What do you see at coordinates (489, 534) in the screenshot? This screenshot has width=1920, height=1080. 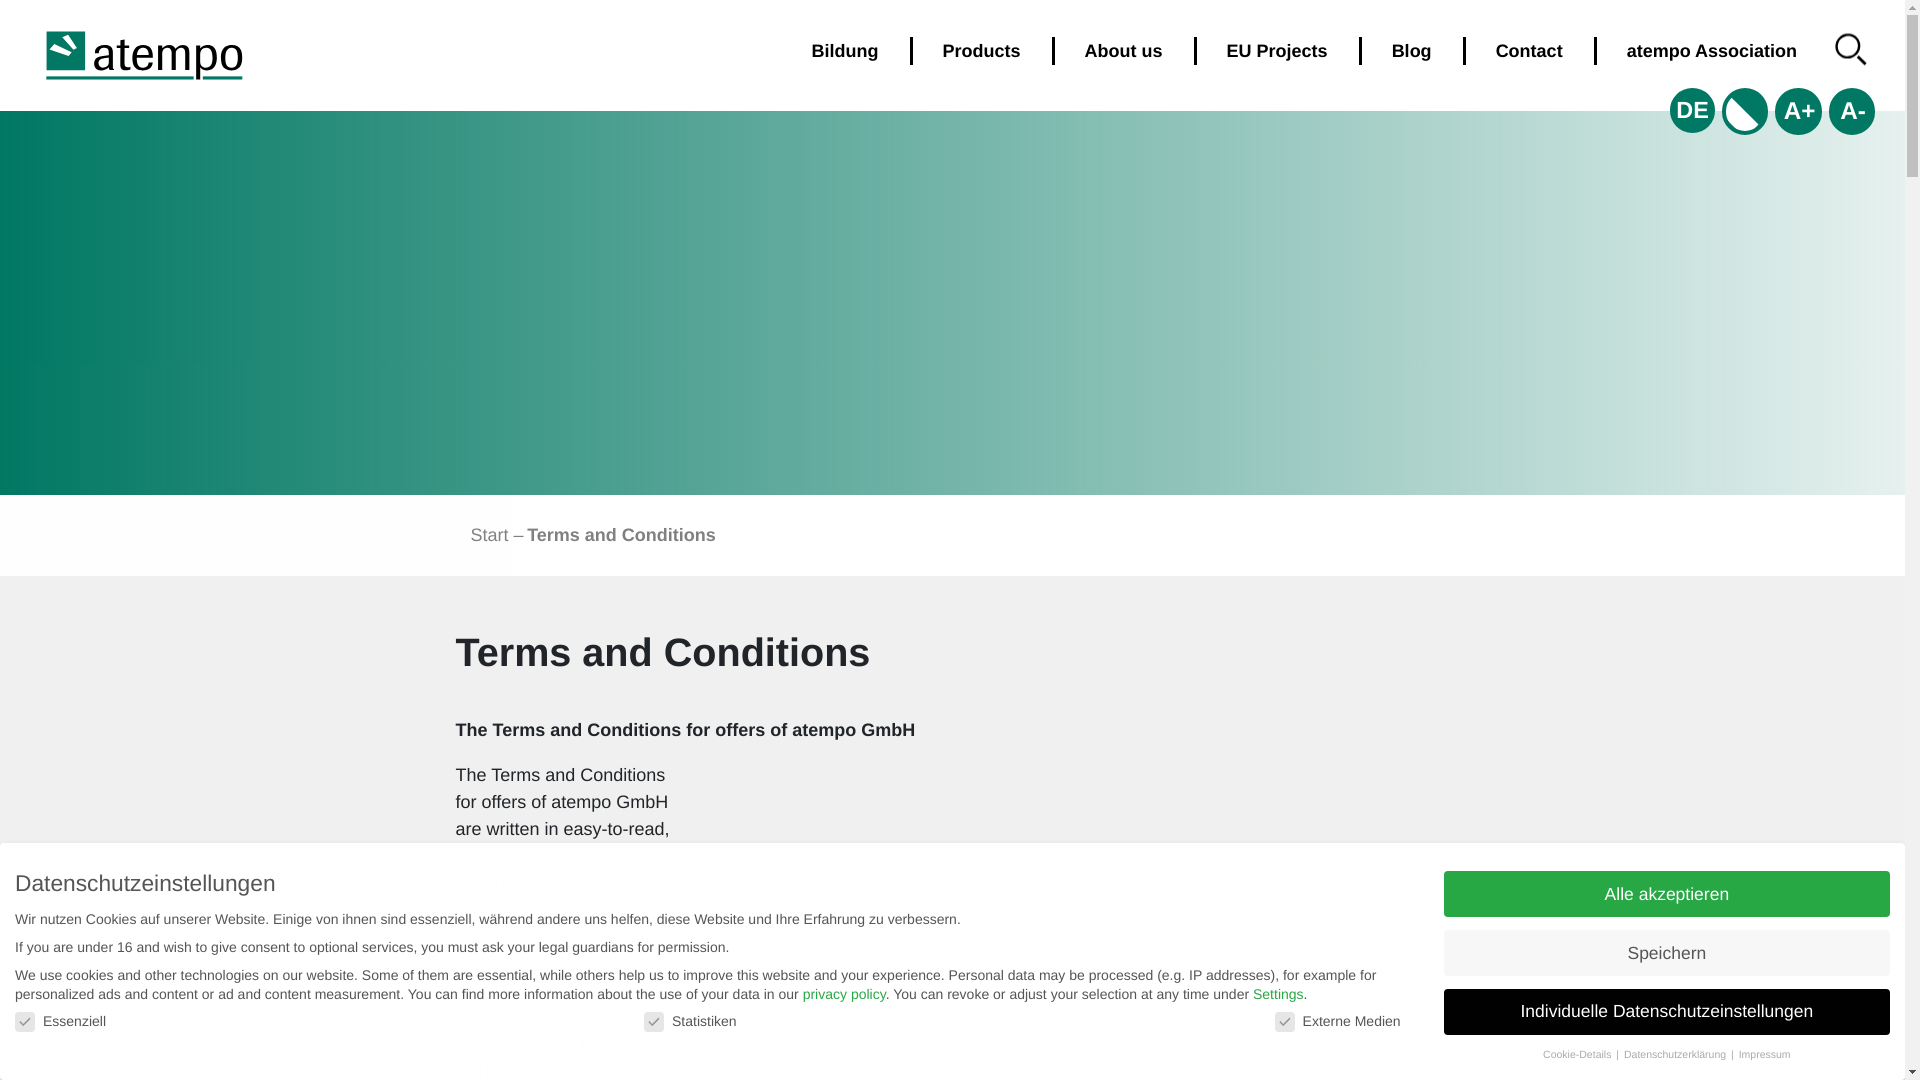 I see `Start` at bounding box center [489, 534].